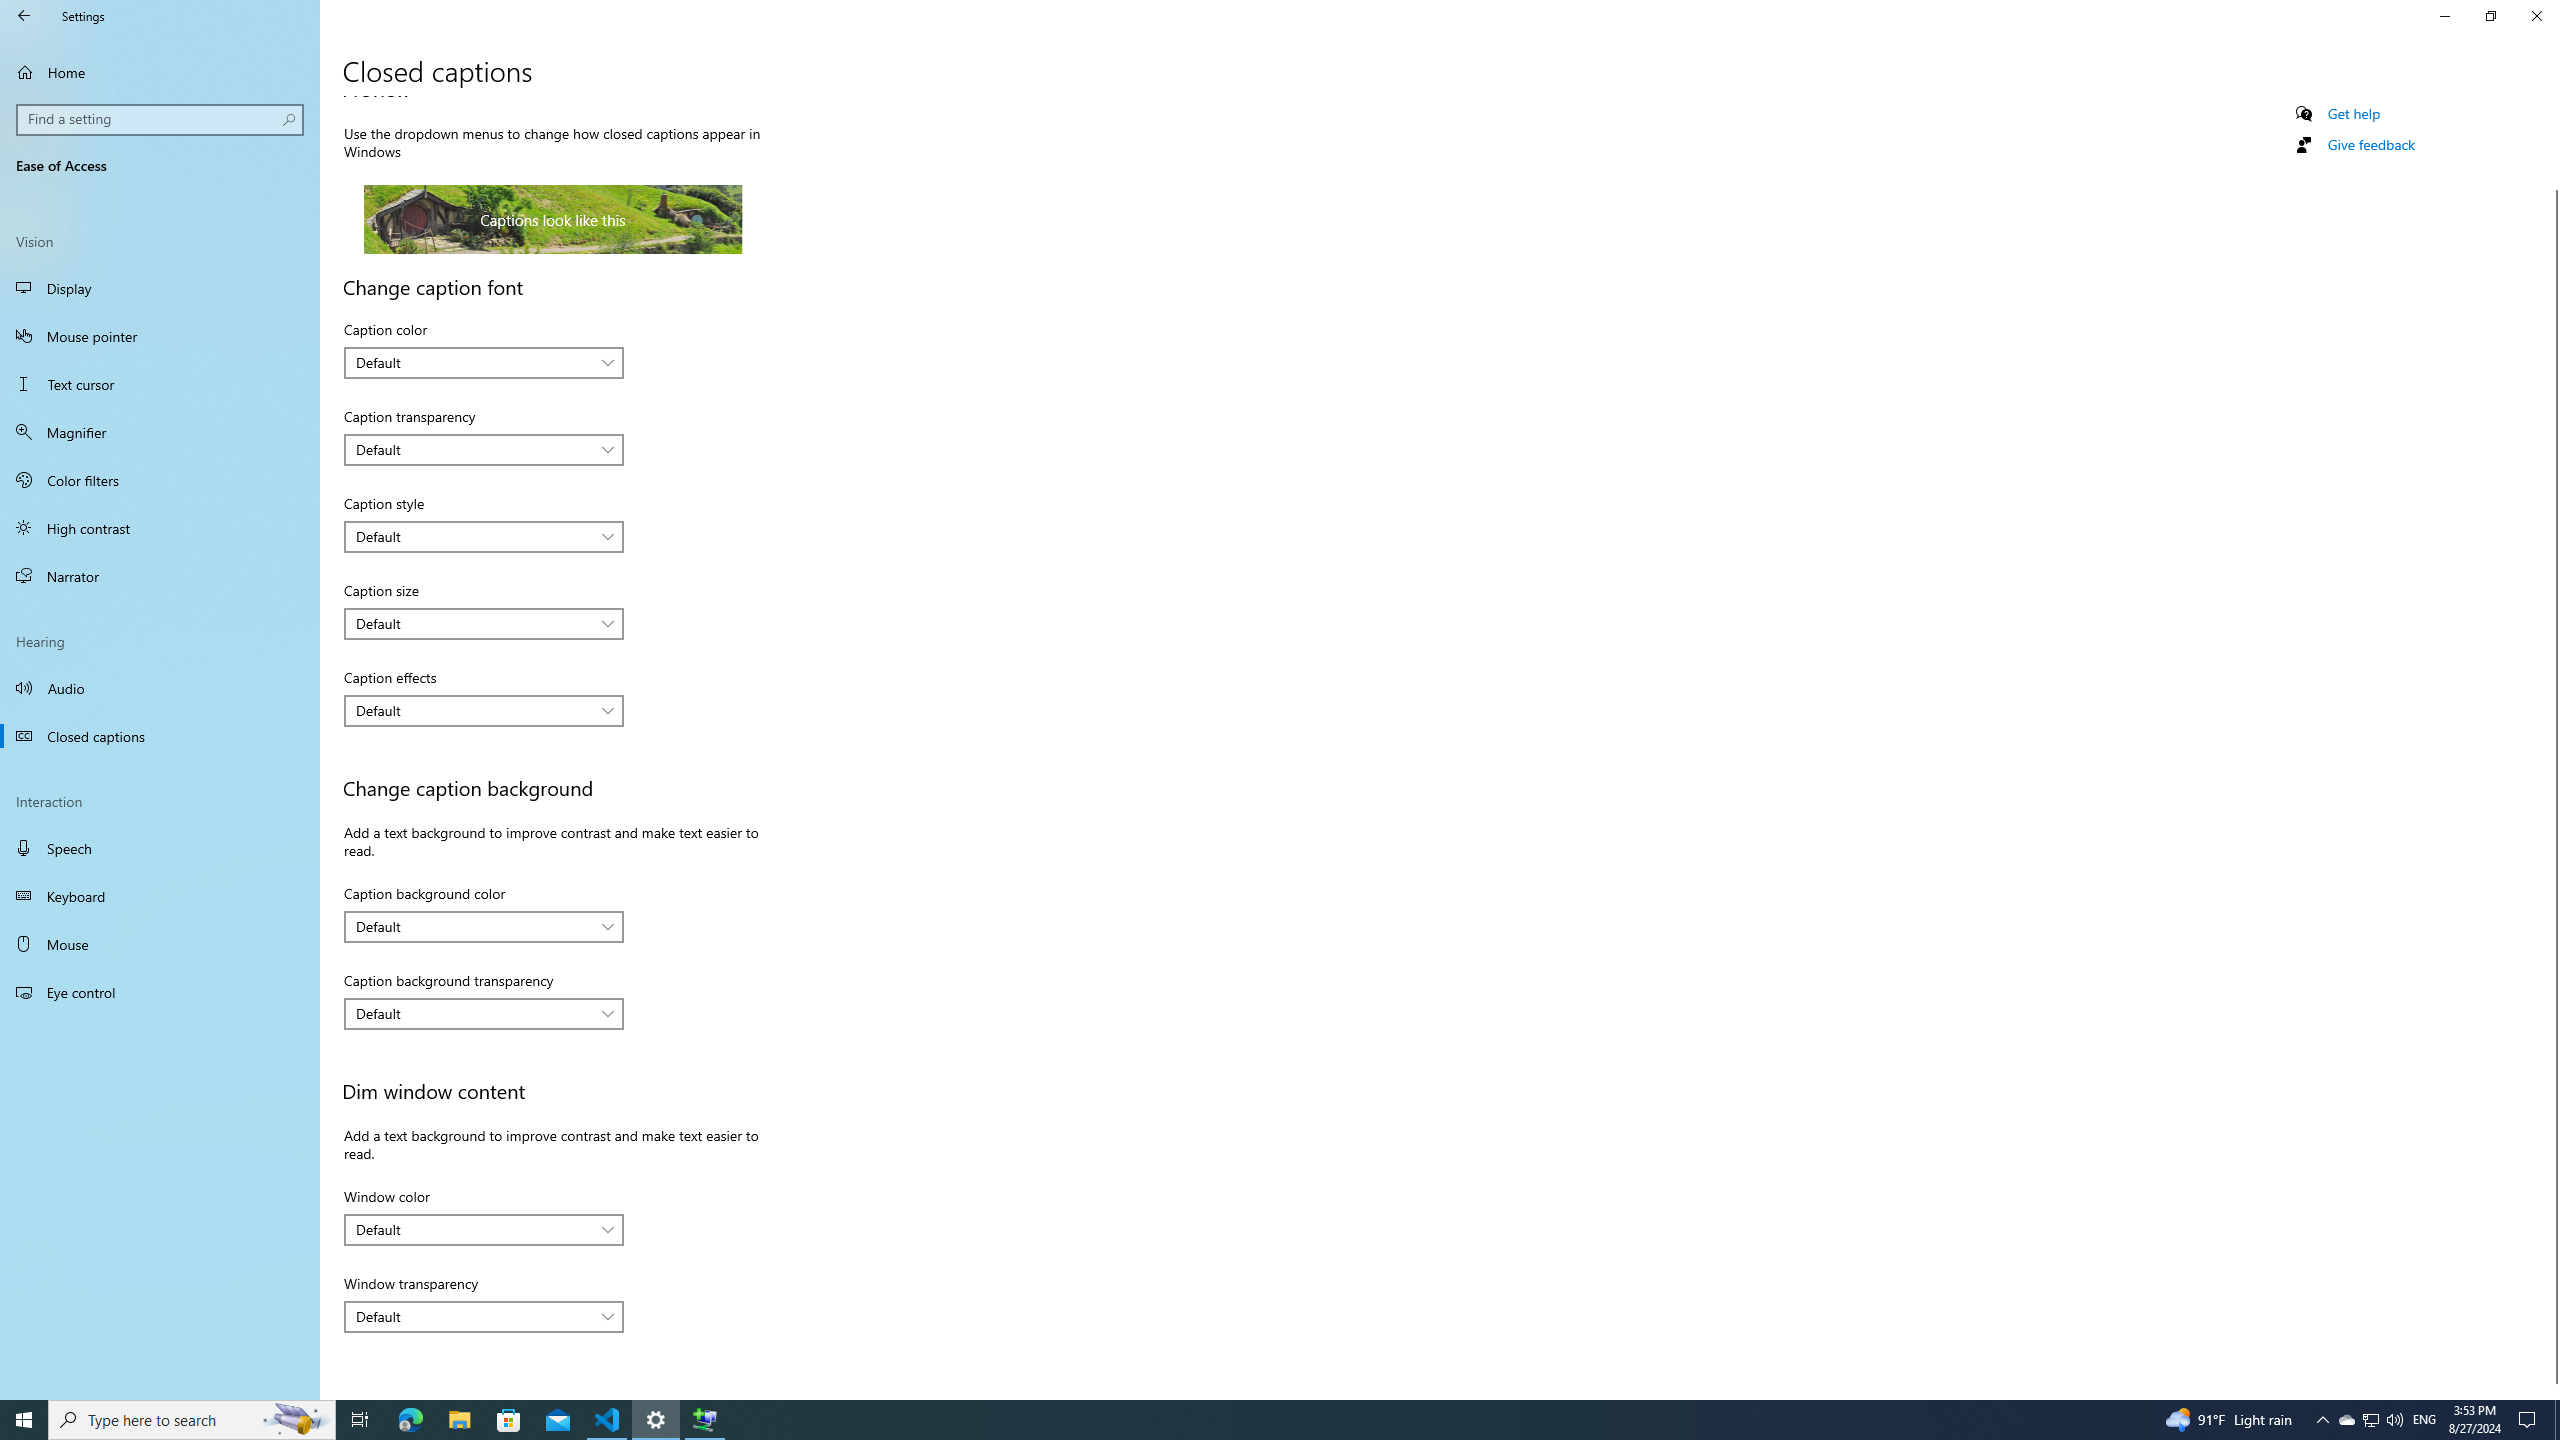  Describe the element at coordinates (484, 927) in the screenshot. I see `Caption background color` at that location.